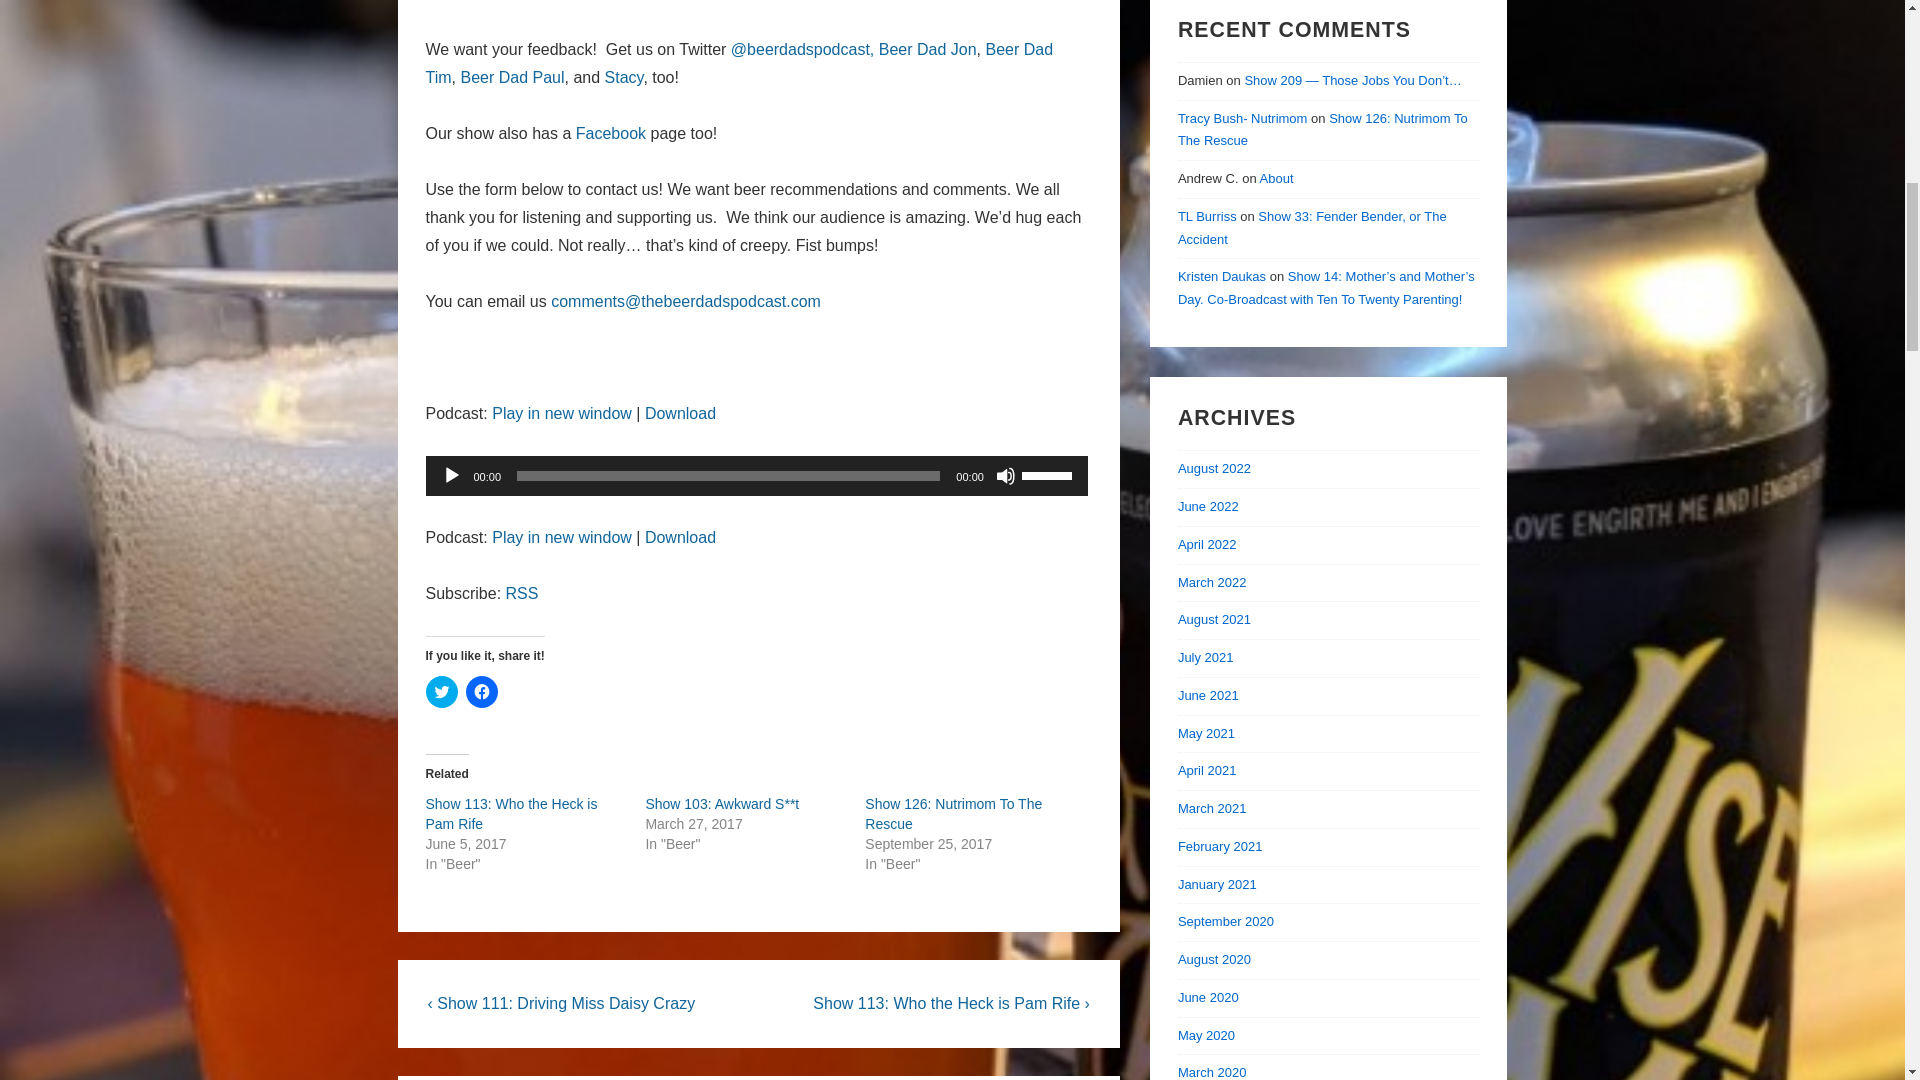 Image resolution: width=1920 pixels, height=1080 pixels. I want to click on Beer Dad Tim, so click(740, 64).